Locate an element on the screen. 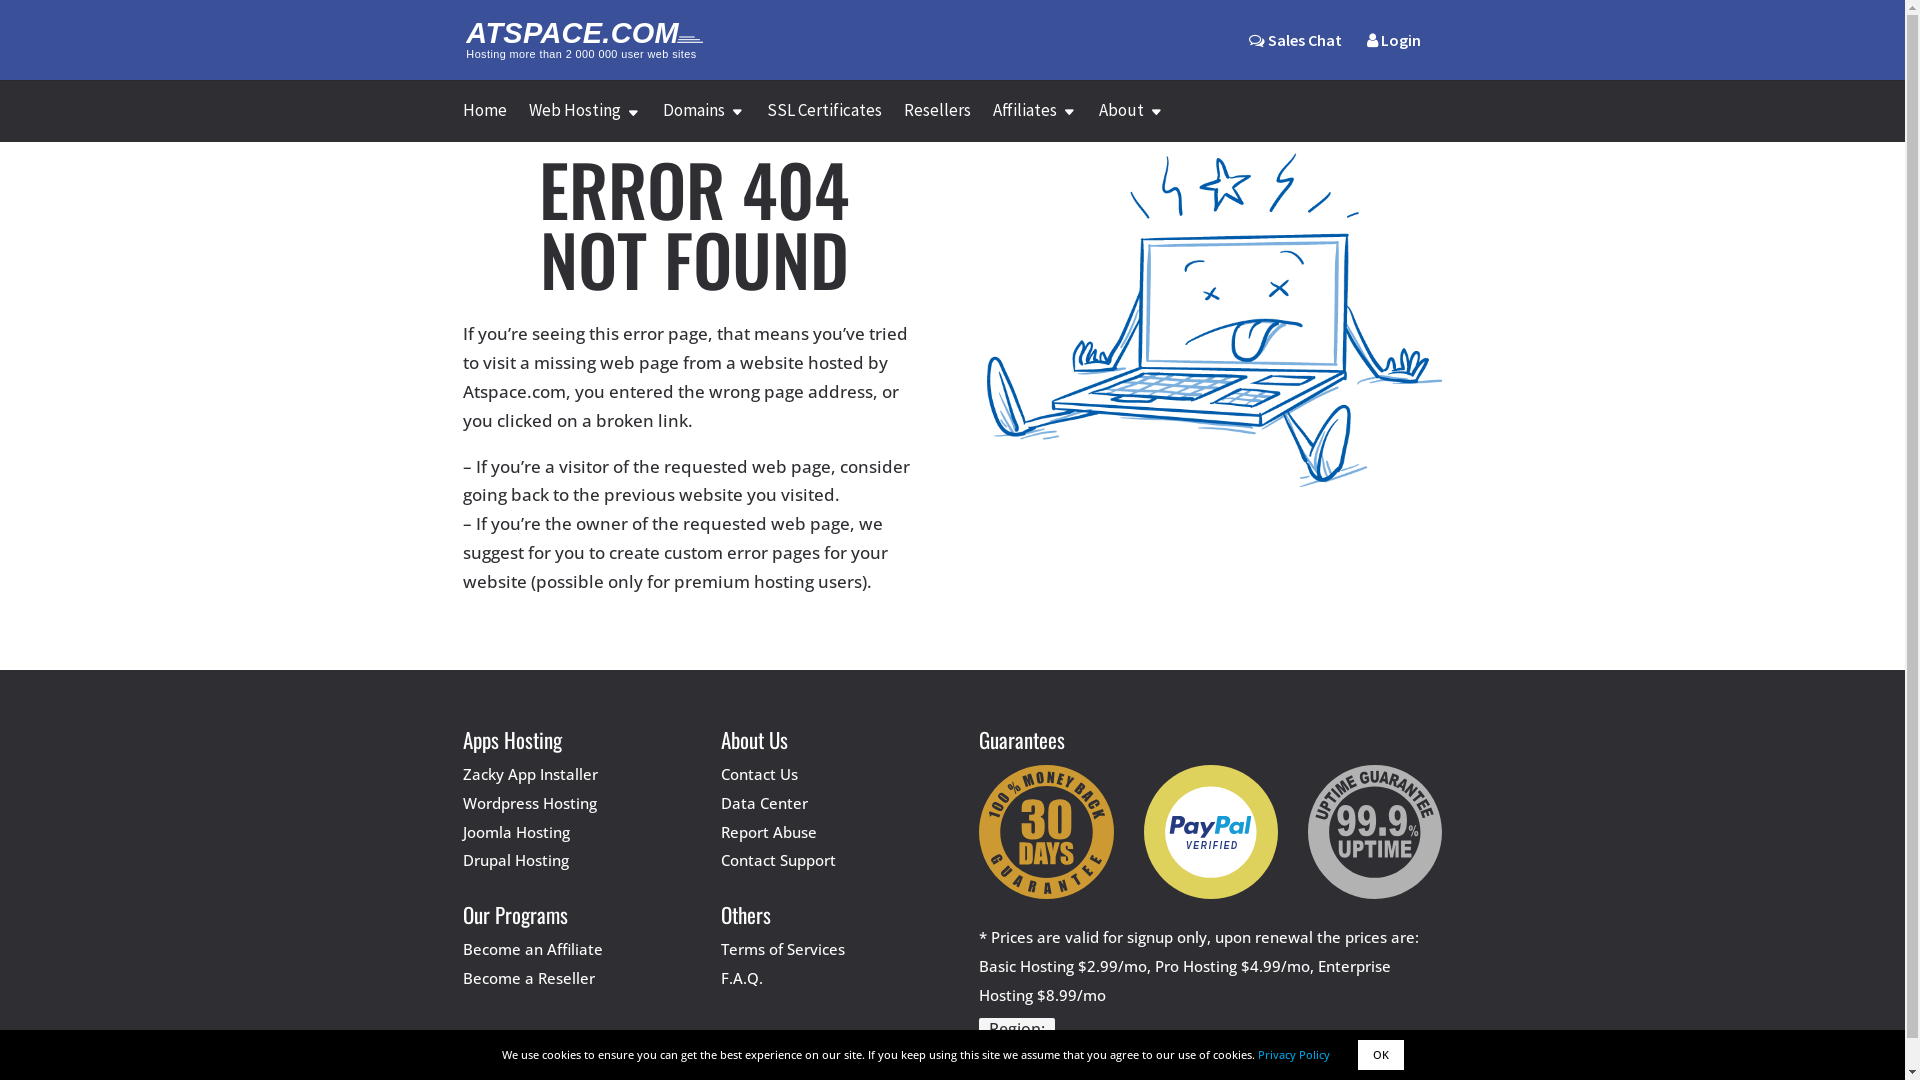  Web Hosting is located at coordinates (584, 122).